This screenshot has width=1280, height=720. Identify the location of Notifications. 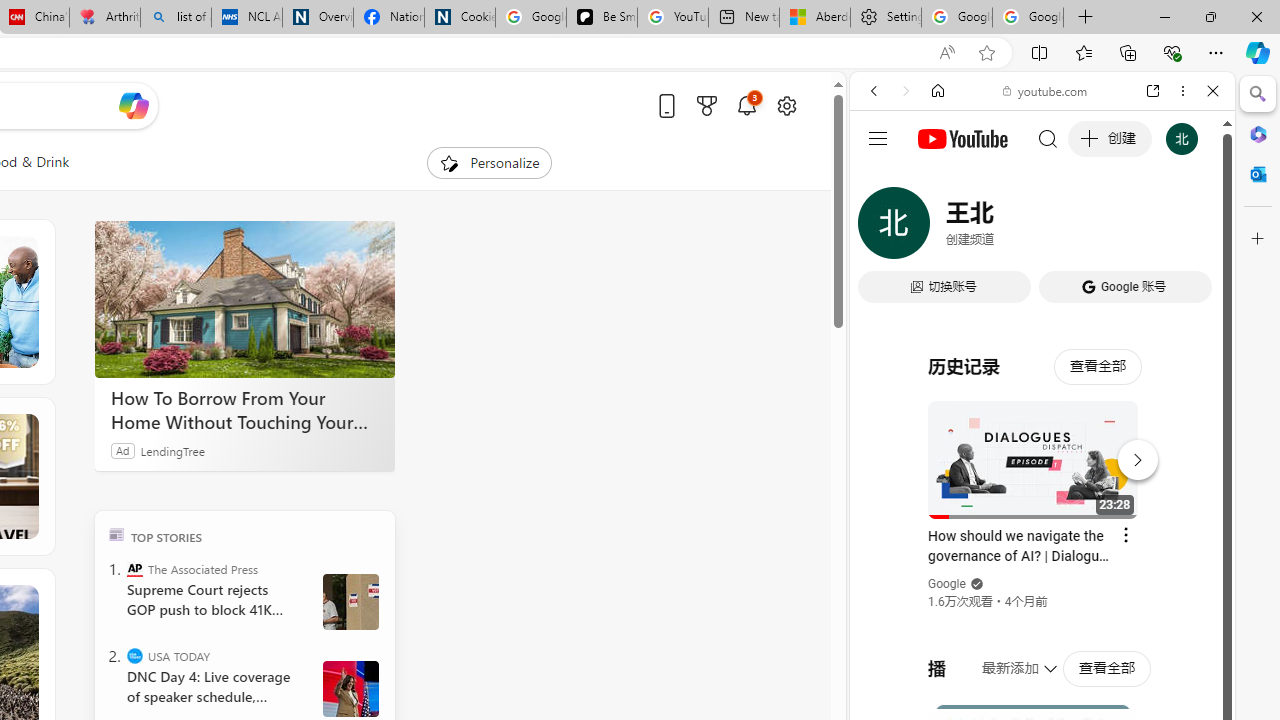
(746, 105).